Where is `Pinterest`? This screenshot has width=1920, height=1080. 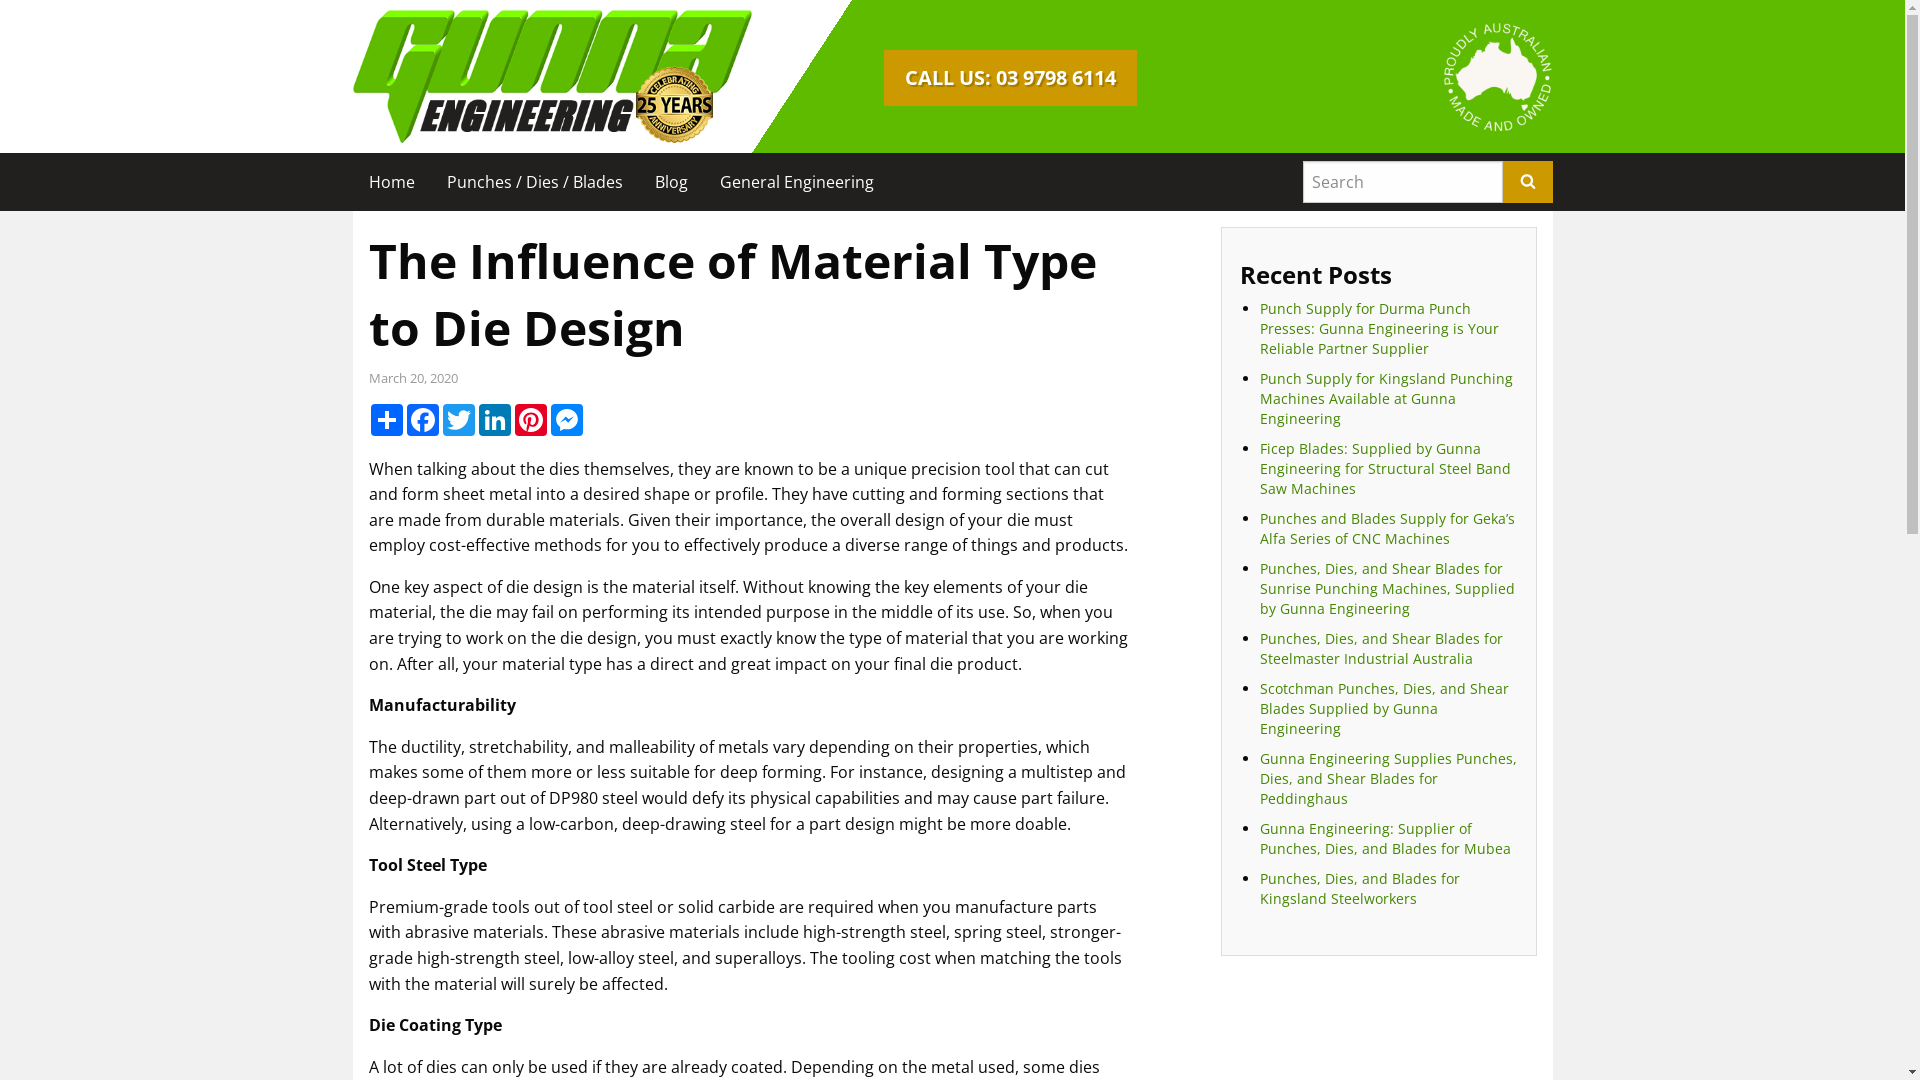
Pinterest is located at coordinates (530, 420).